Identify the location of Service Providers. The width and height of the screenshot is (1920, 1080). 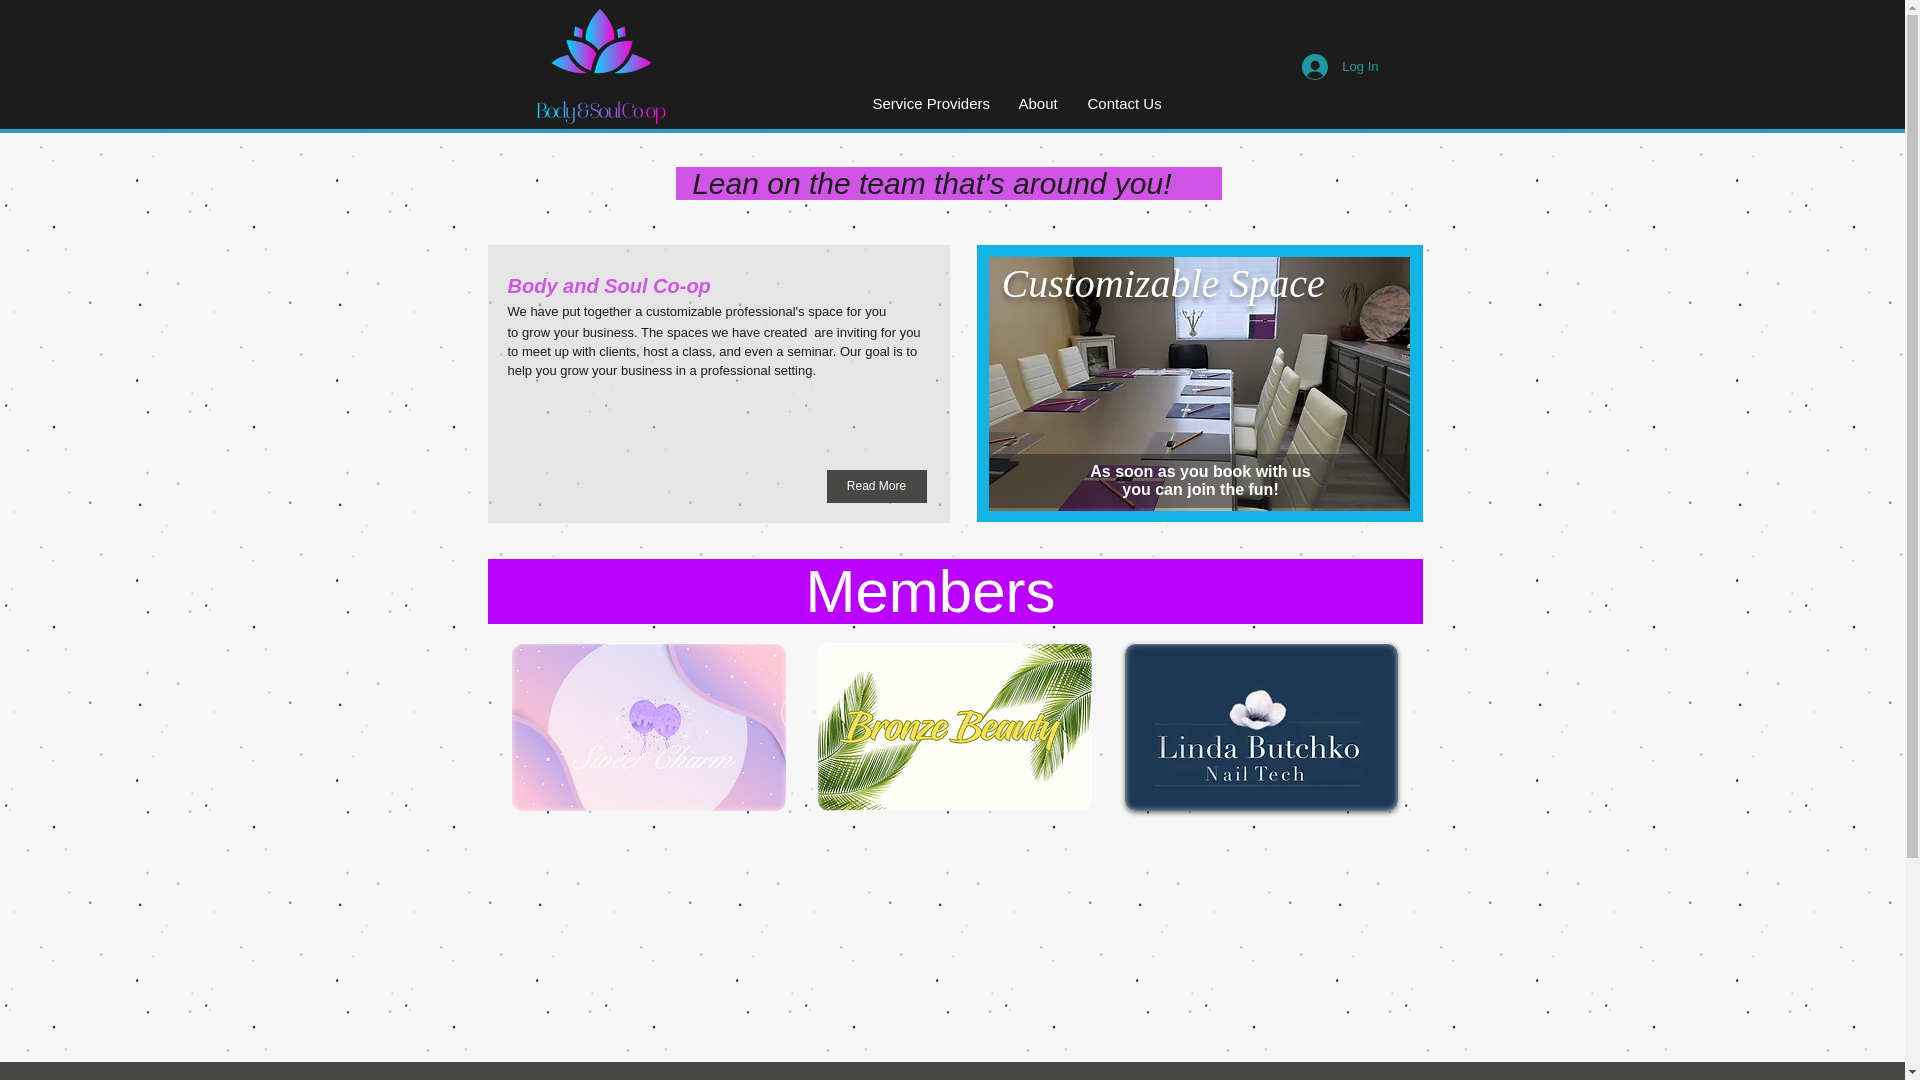
(931, 104).